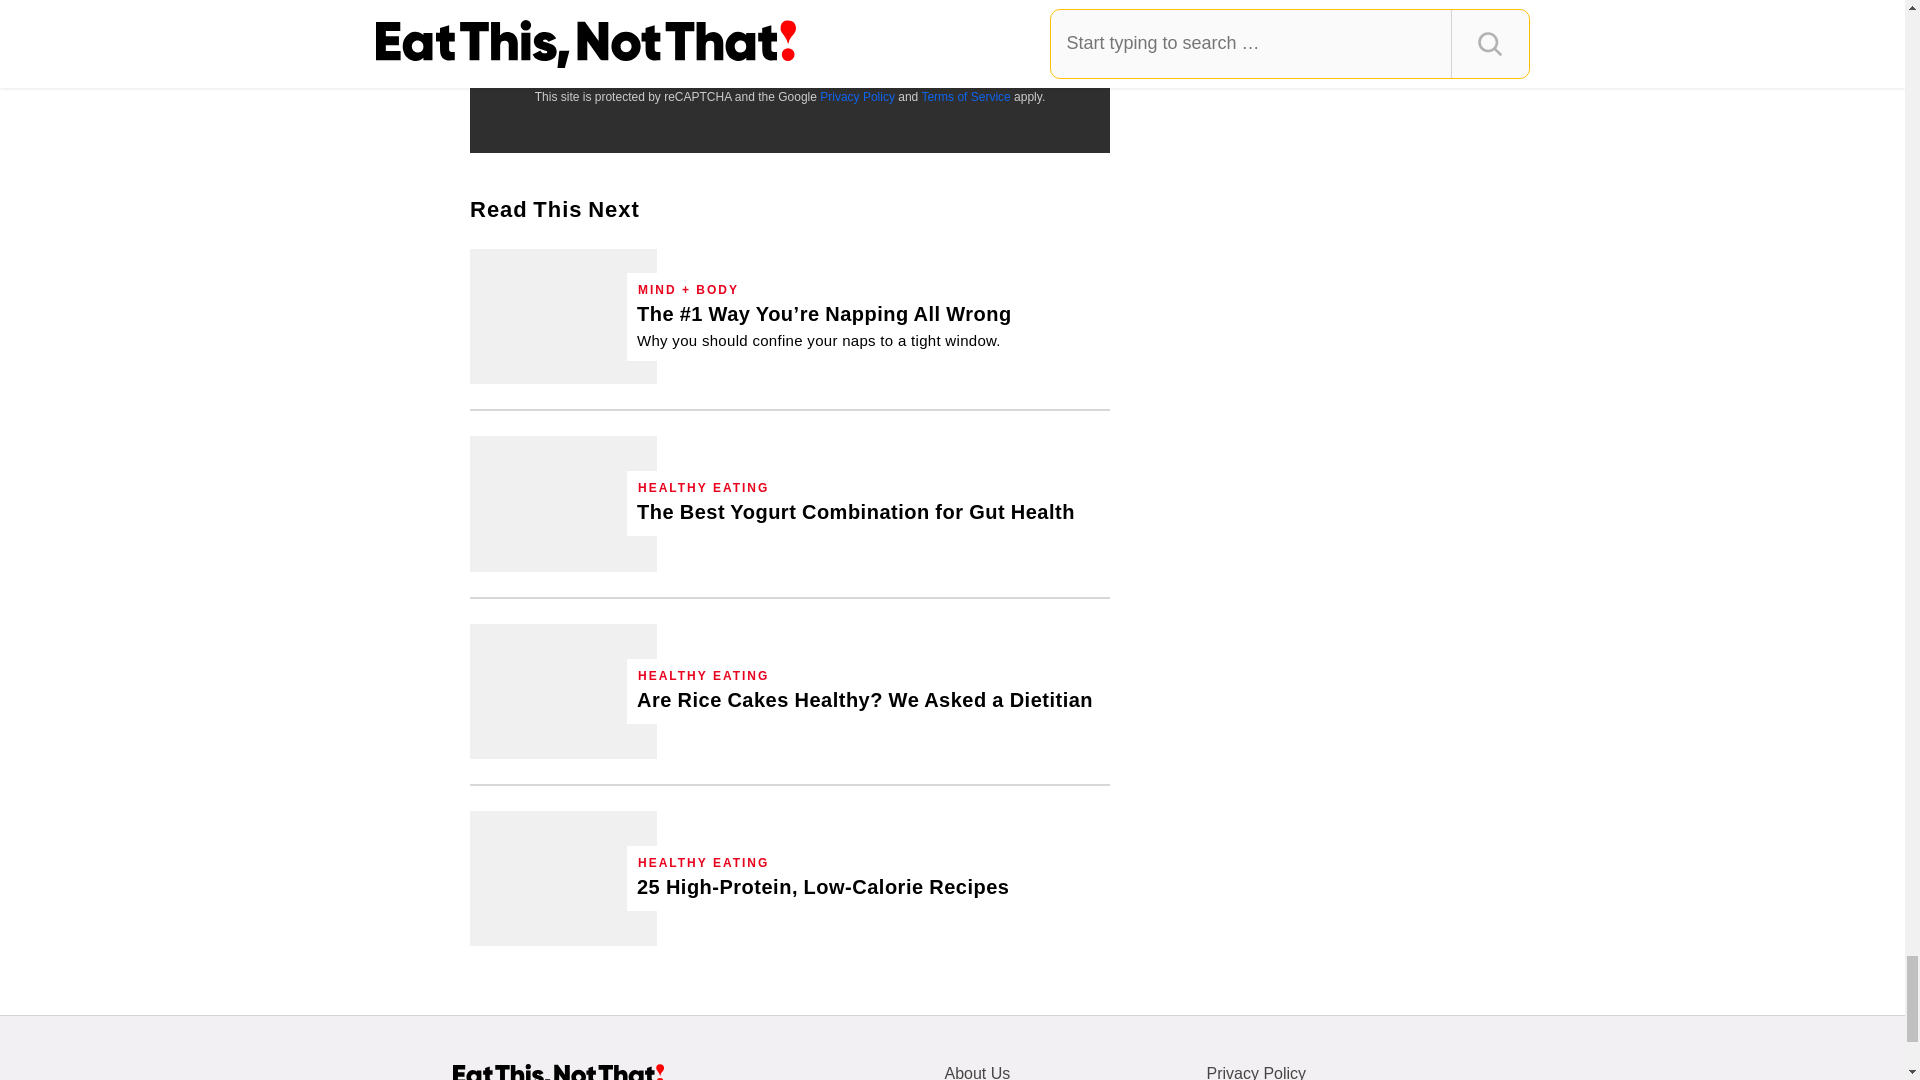 The width and height of the screenshot is (1920, 1080). Describe the element at coordinates (563, 878) in the screenshot. I see `25 High-Protein Recipes That Are Also Low in Calories` at that location.